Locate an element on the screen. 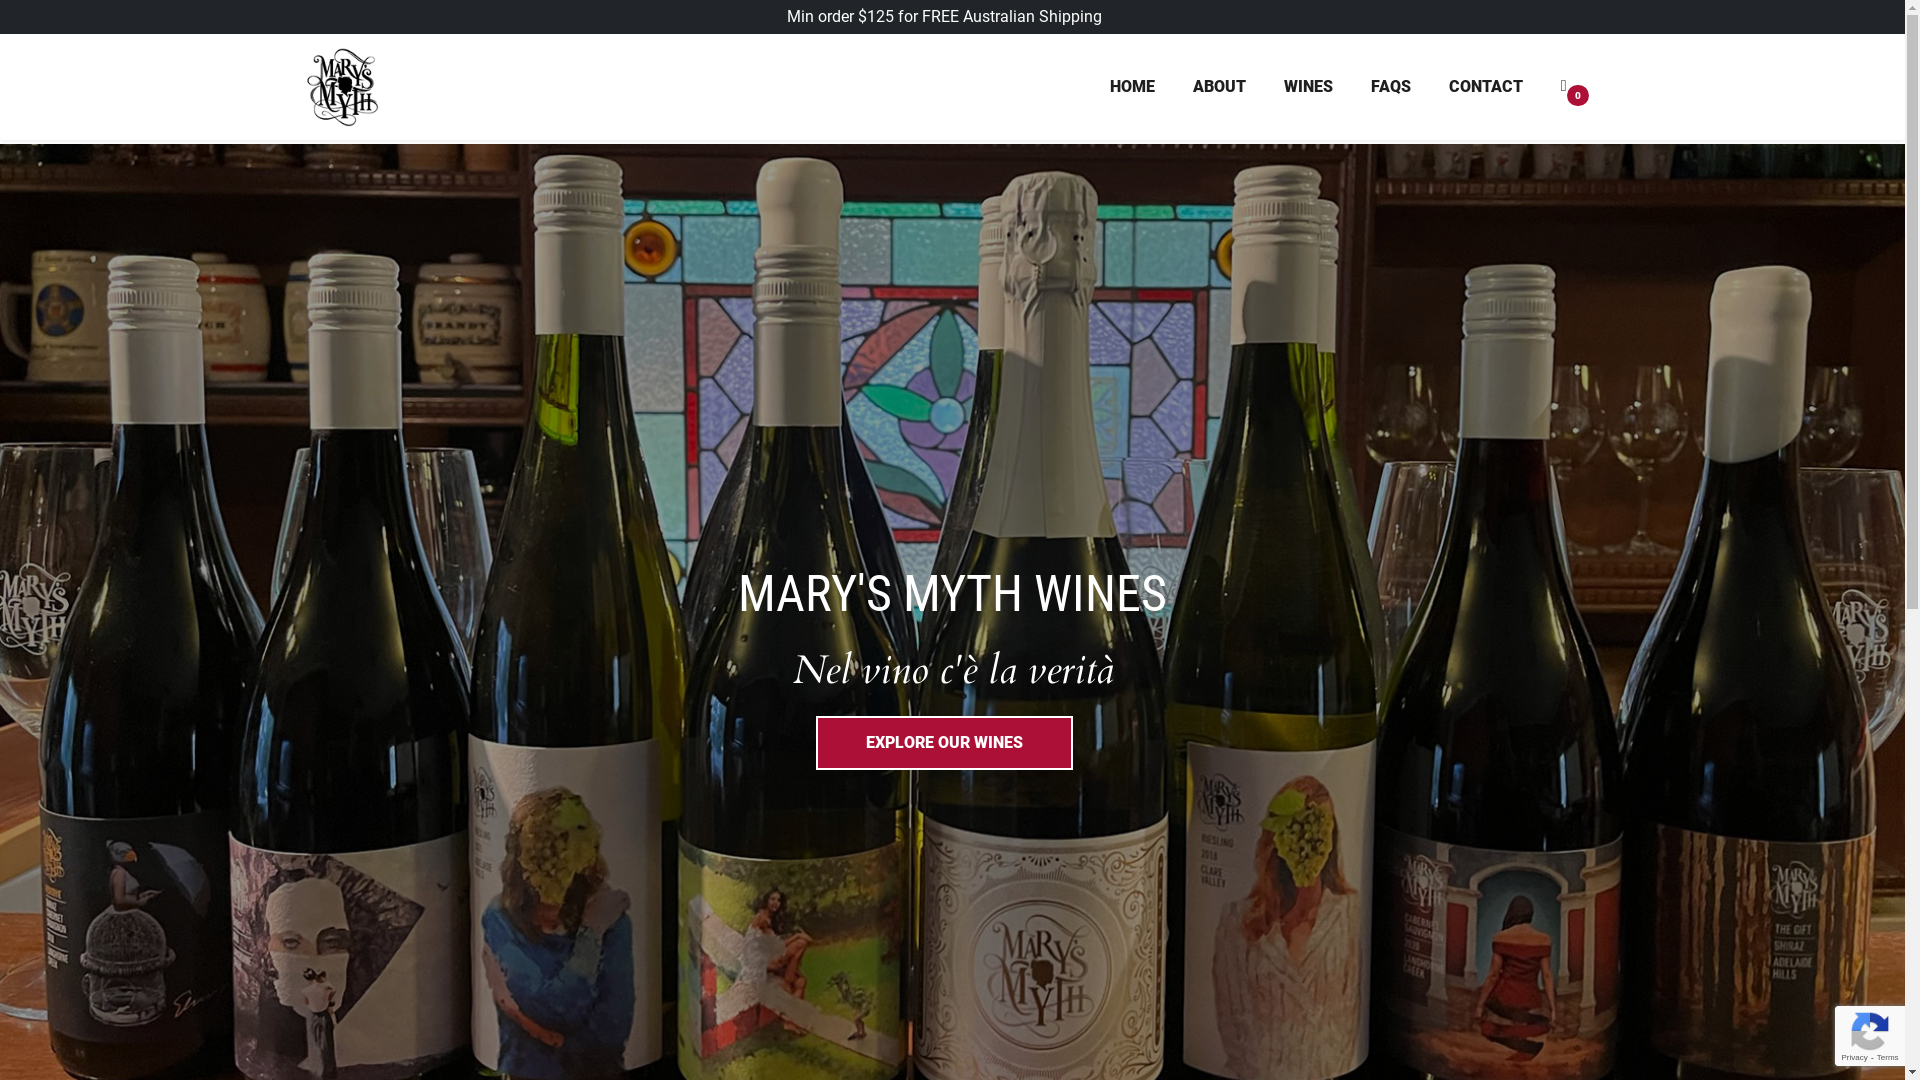  FAQS is located at coordinates (1391, 87).